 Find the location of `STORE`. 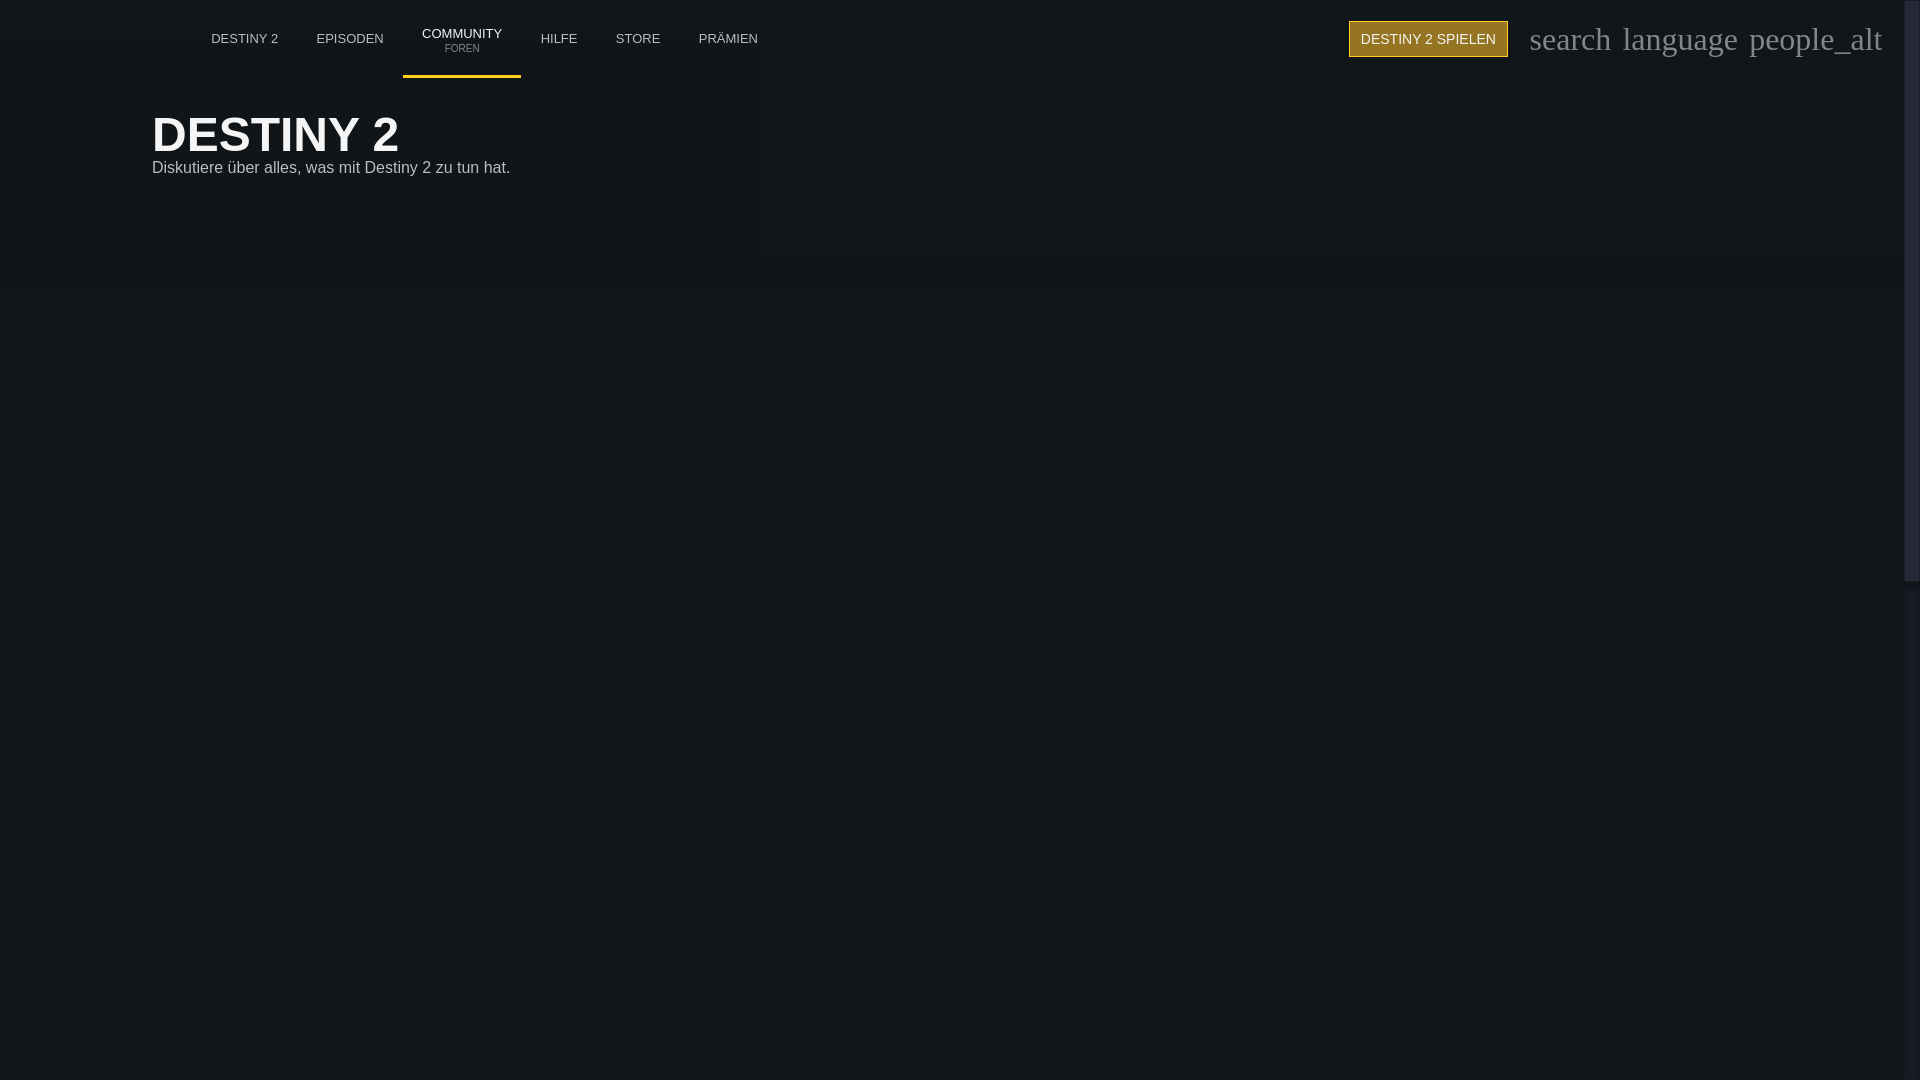

STORE is located at coordinates (638, 38).